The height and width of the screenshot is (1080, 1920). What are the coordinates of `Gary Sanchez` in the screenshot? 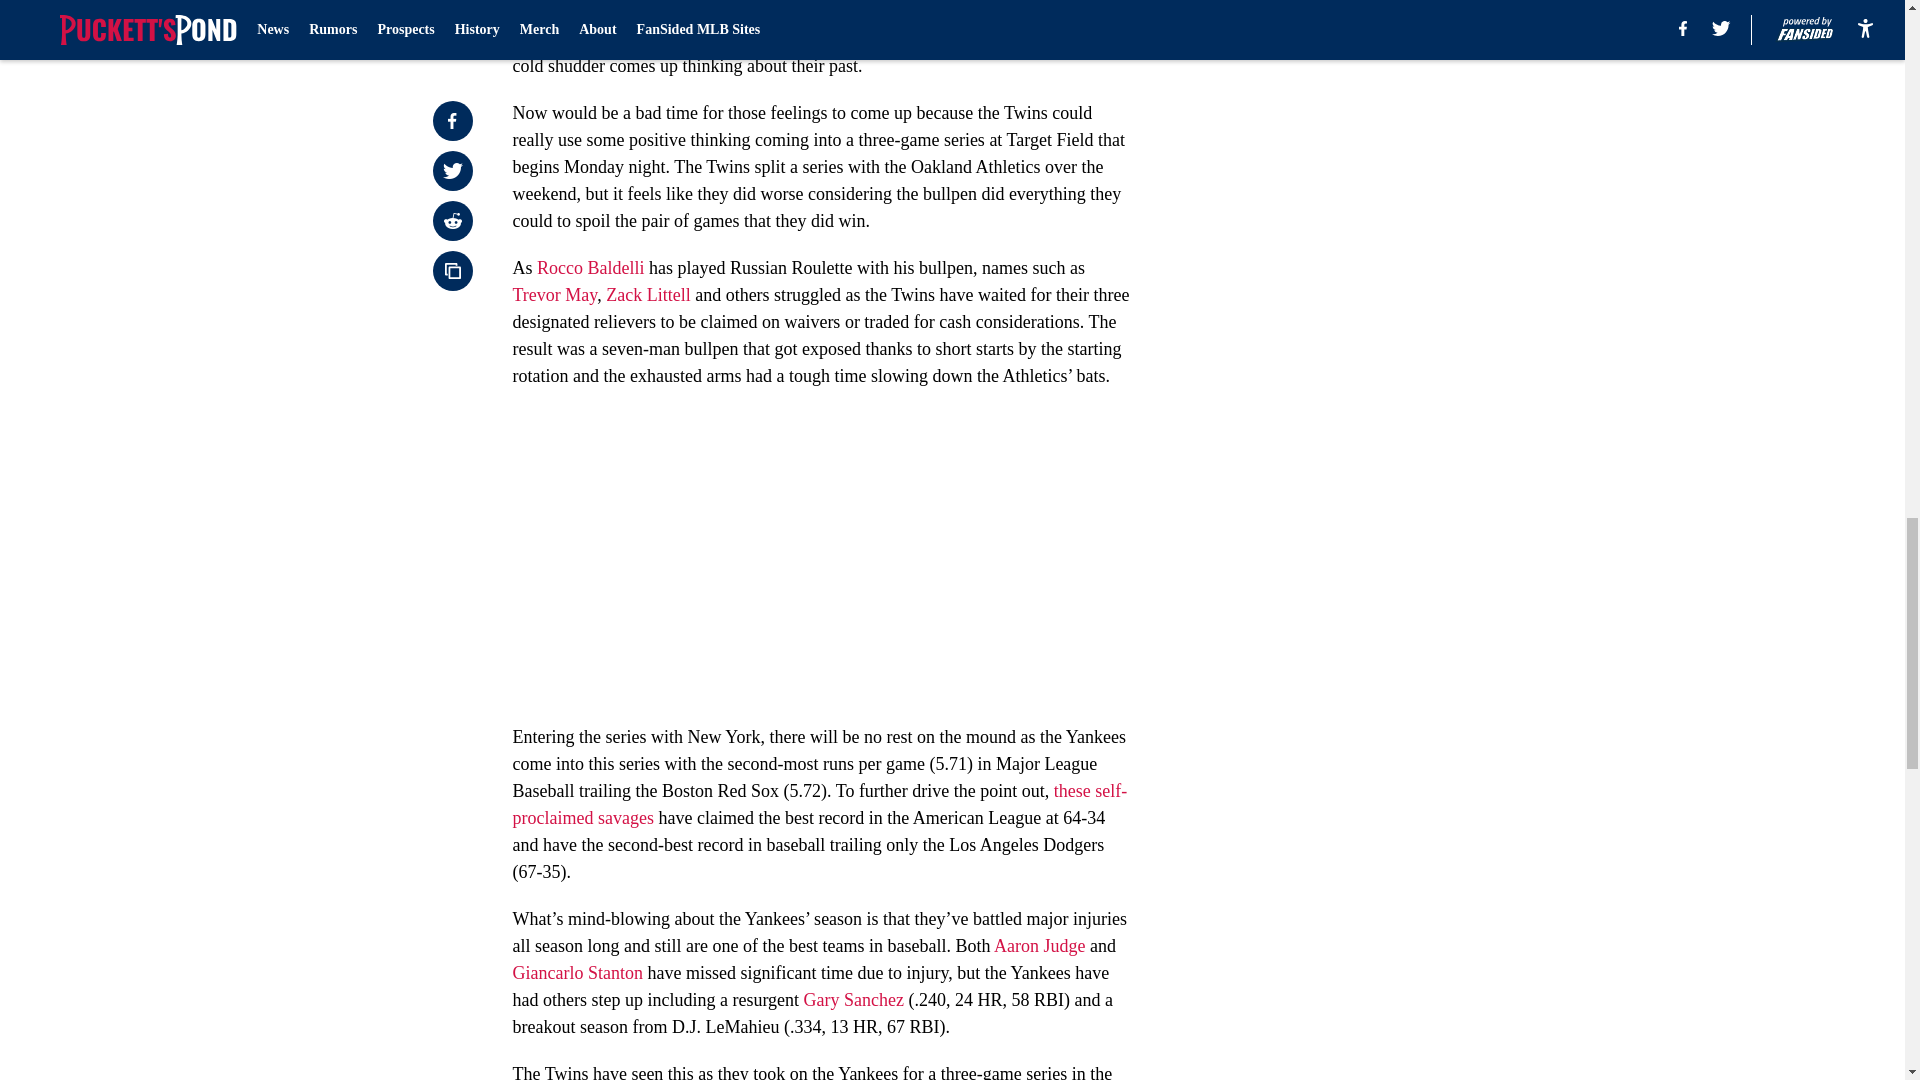 It's located at (854, 1000).